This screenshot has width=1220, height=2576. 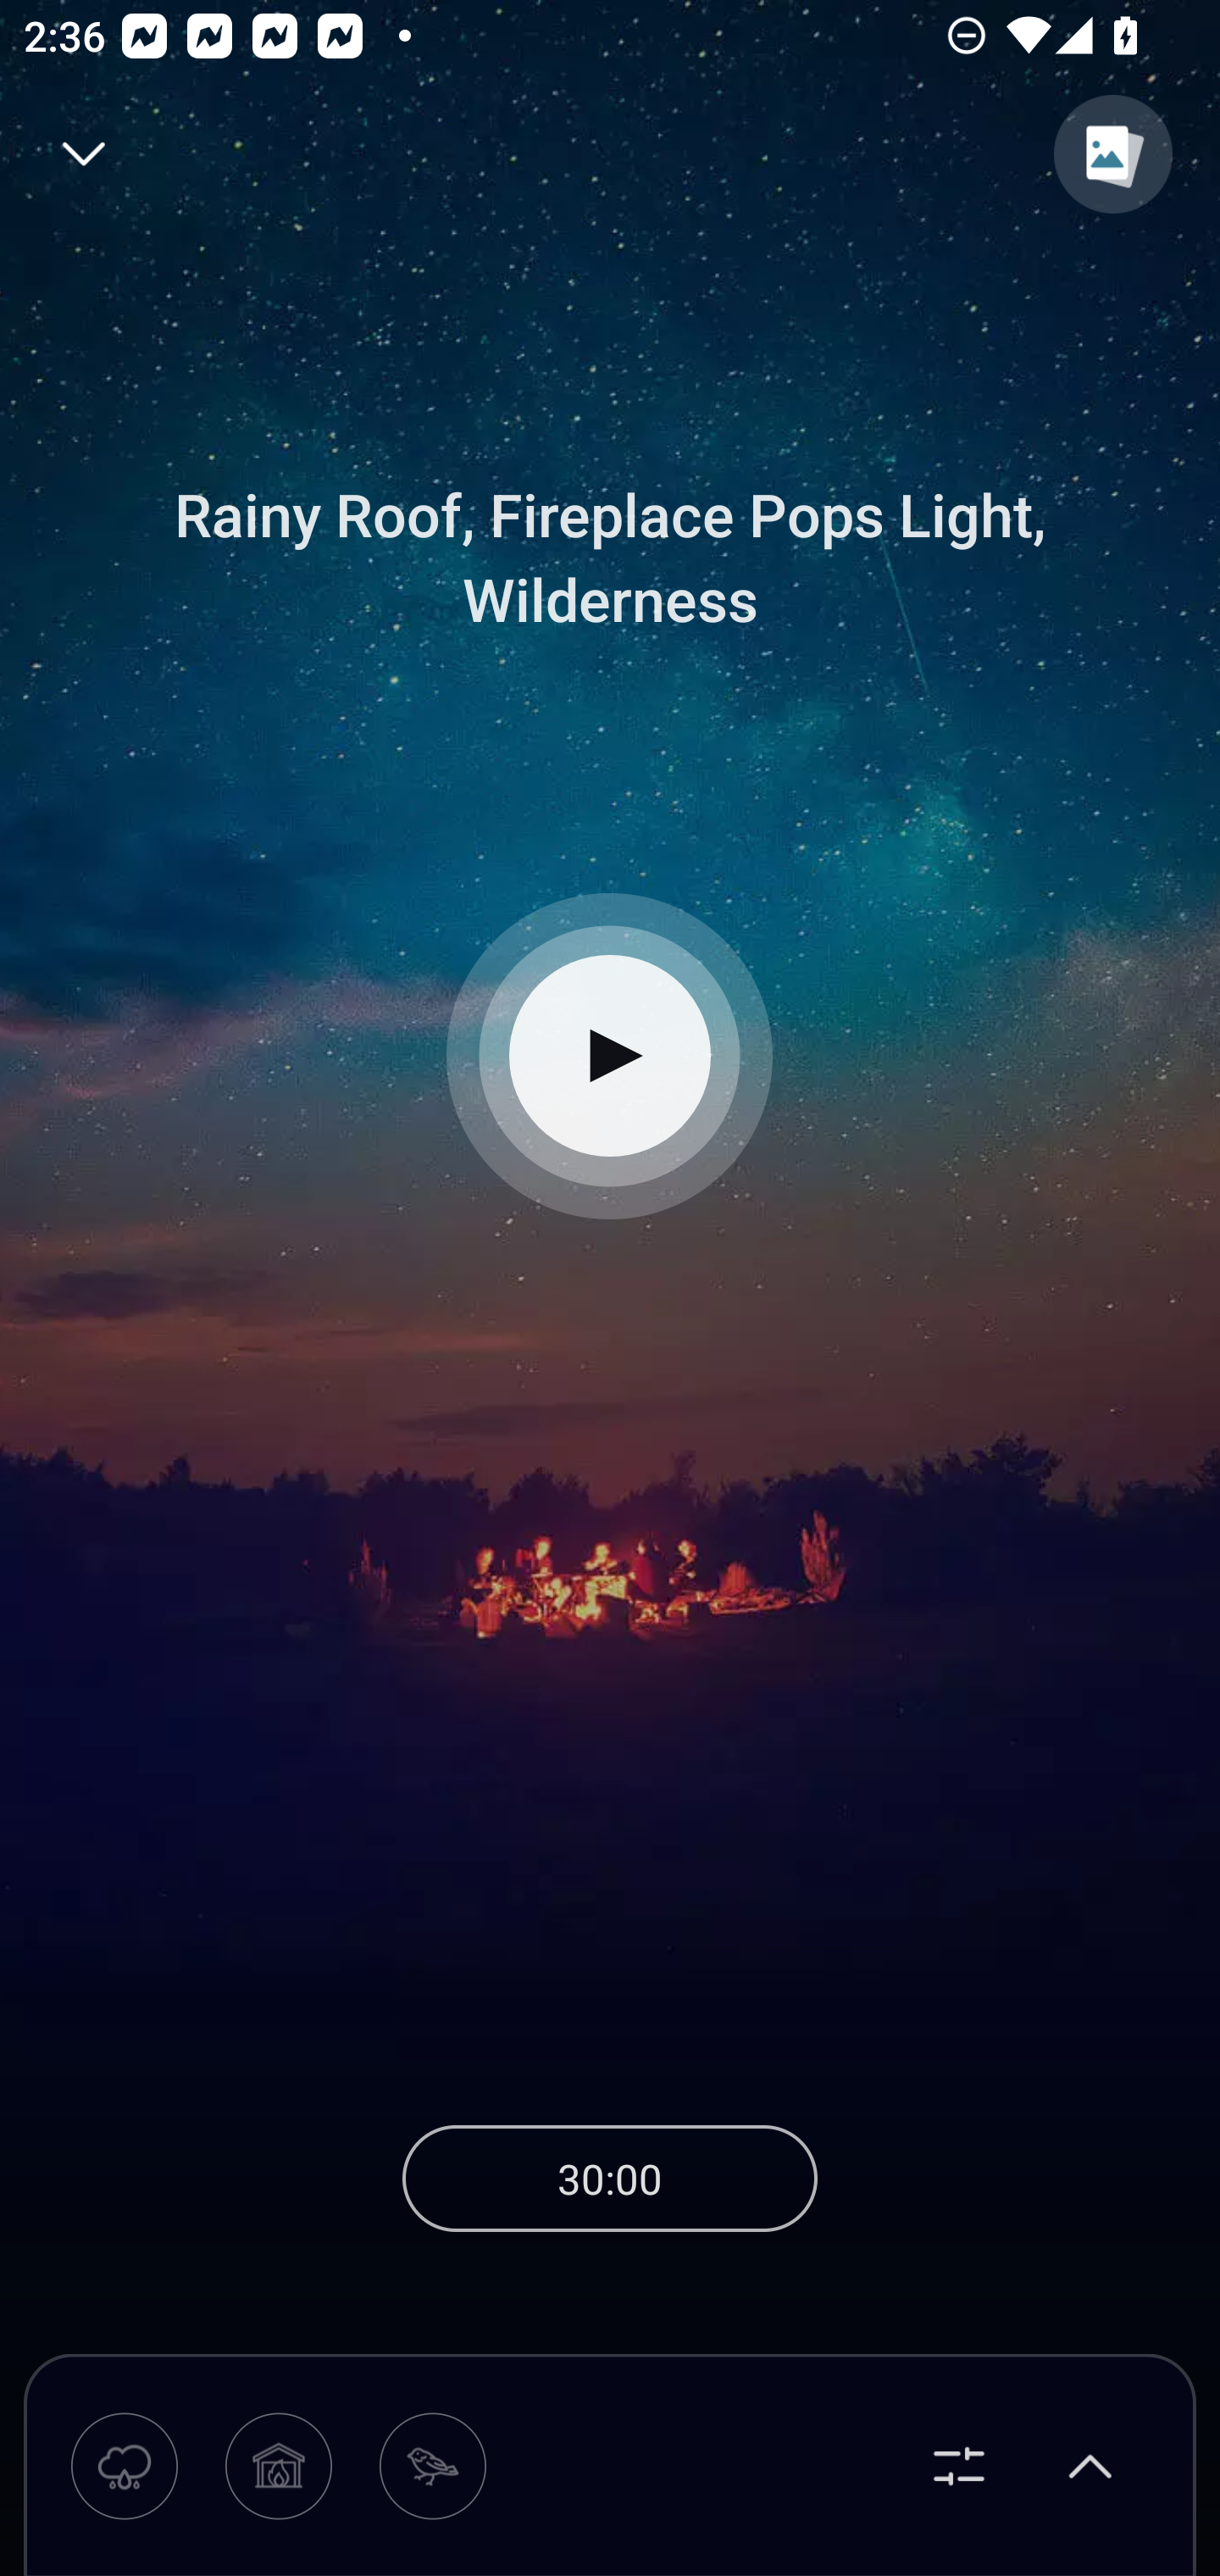 What do you see at coordinates (610, 2178) in the screenshot?
I see `30:00` at bounding box center [610, 2178].